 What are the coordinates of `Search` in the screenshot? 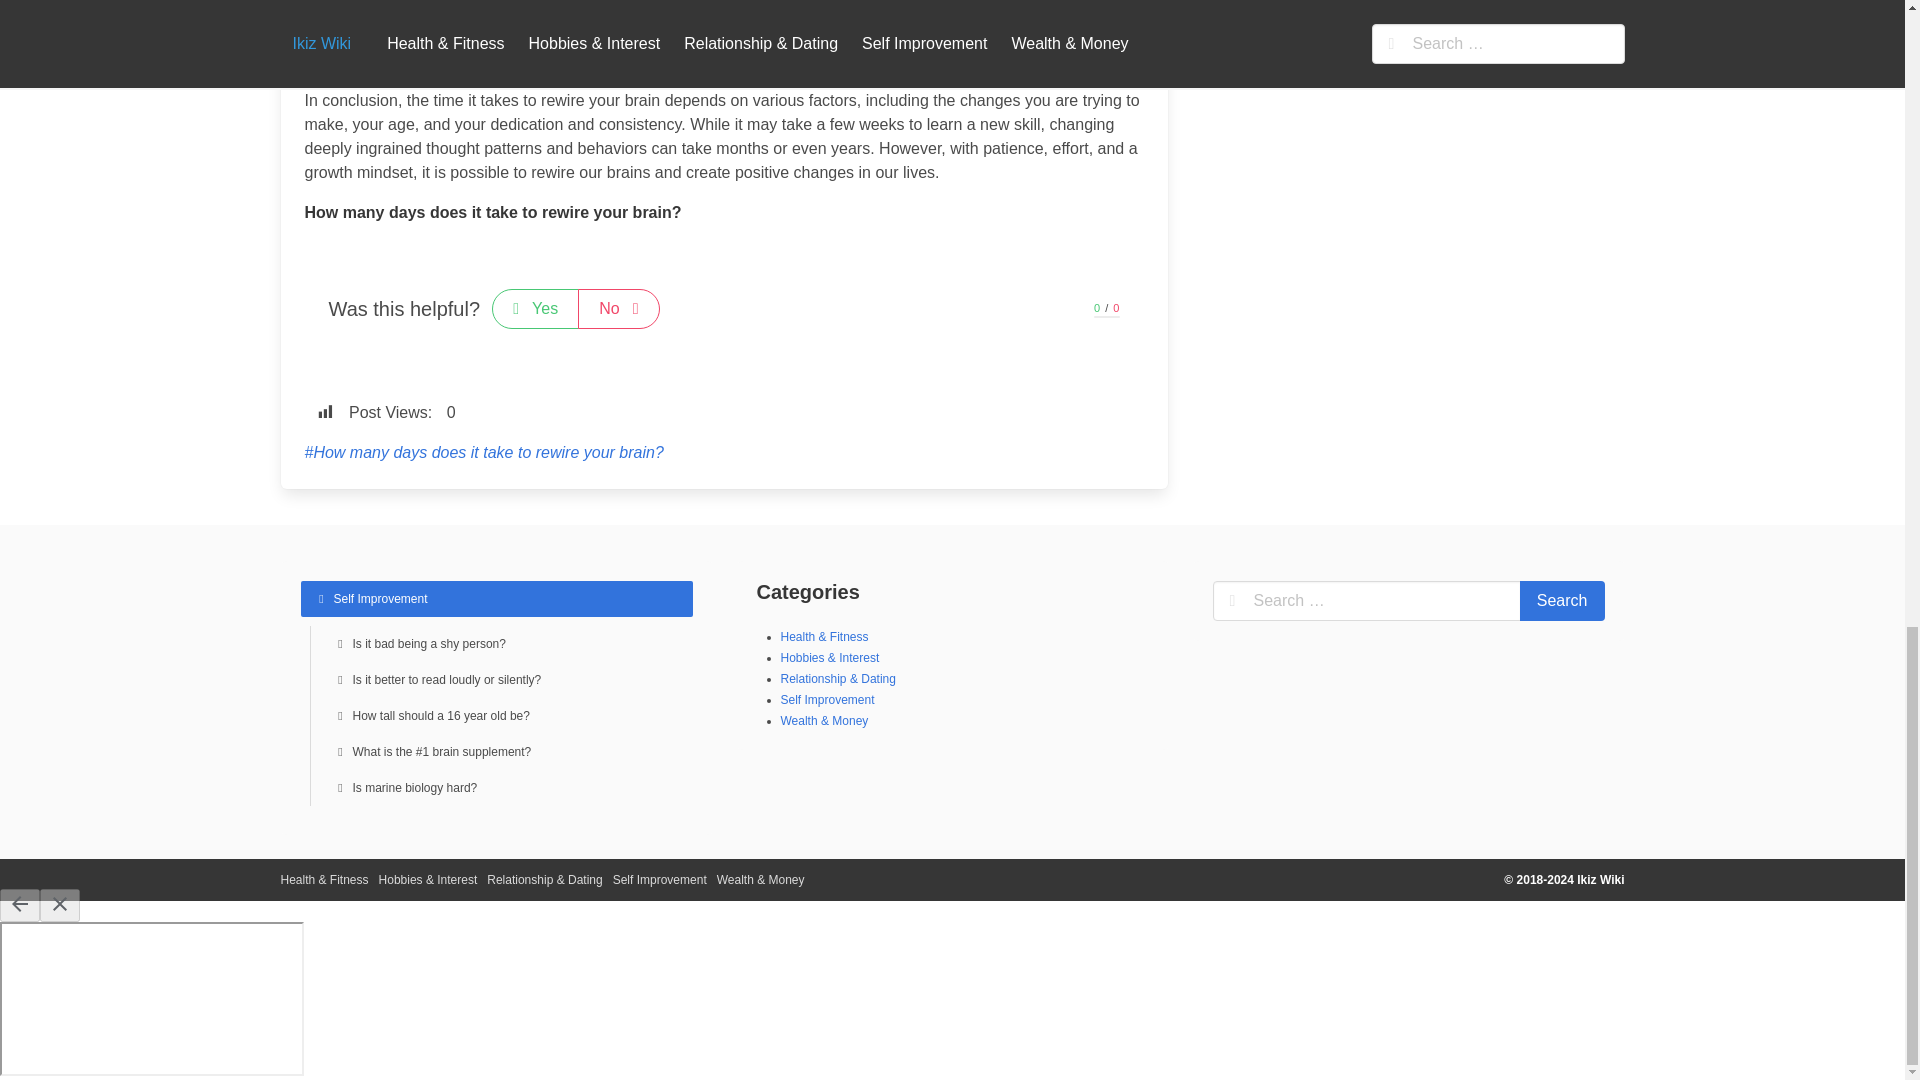 It's located at (1562, 601).